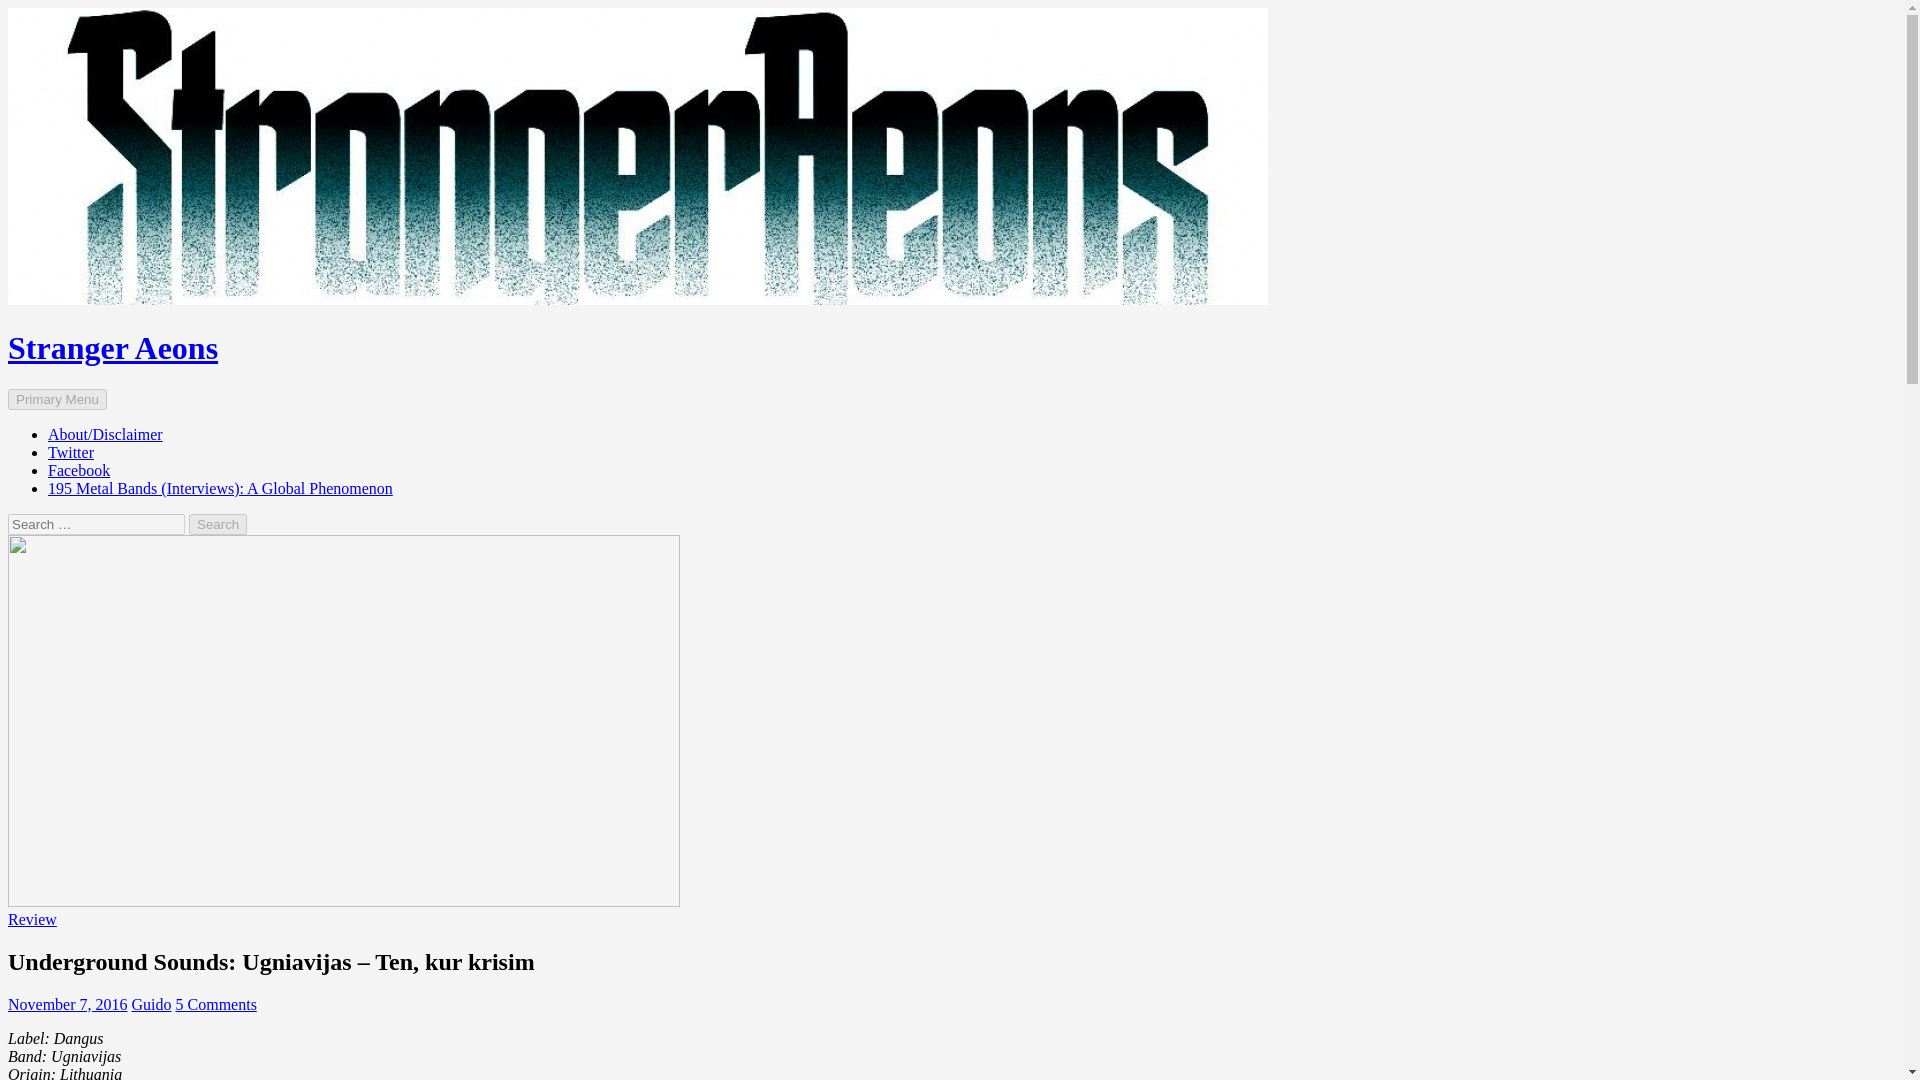 Image resolution: width=1920 pixels, height=1080 pixels. Describe the element at coordinates (218, 524) in the screenshot. I see `Search` at that location.